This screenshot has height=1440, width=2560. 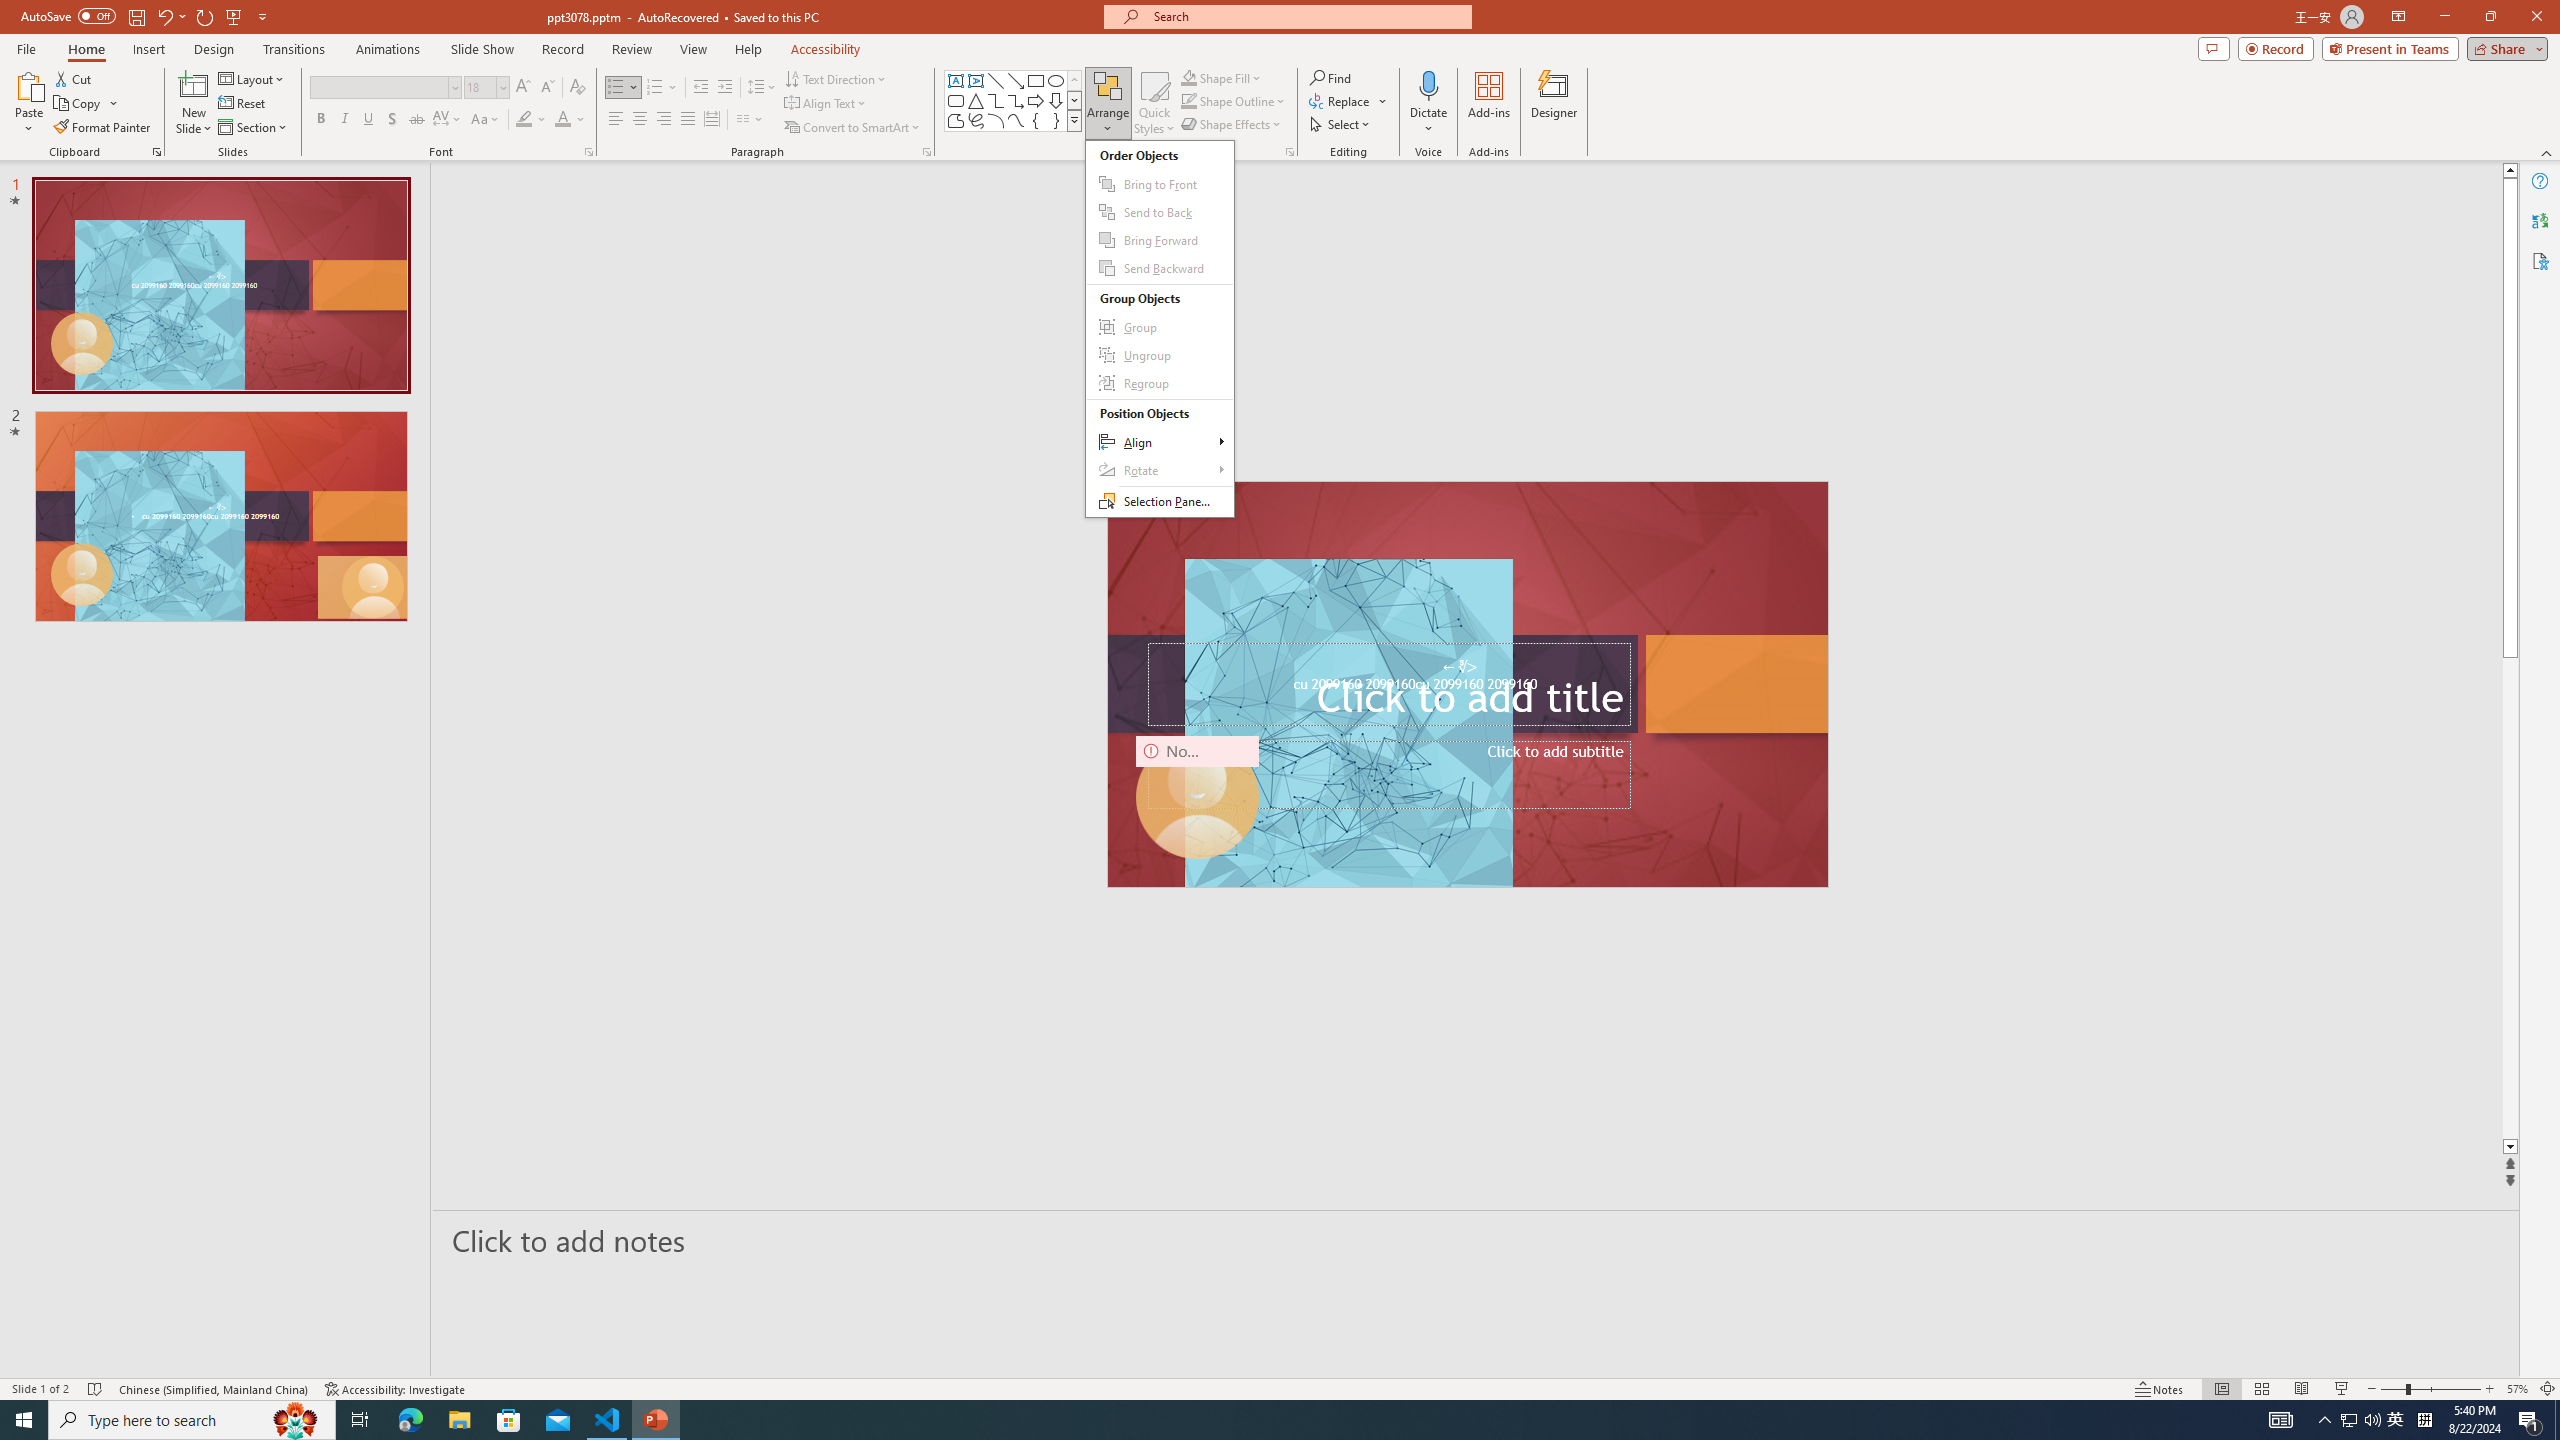 What do you see at coordinates (524, 120) in the screenshot?
I see `Text Highlight Color Yellow` at bounding box center [524, 120].